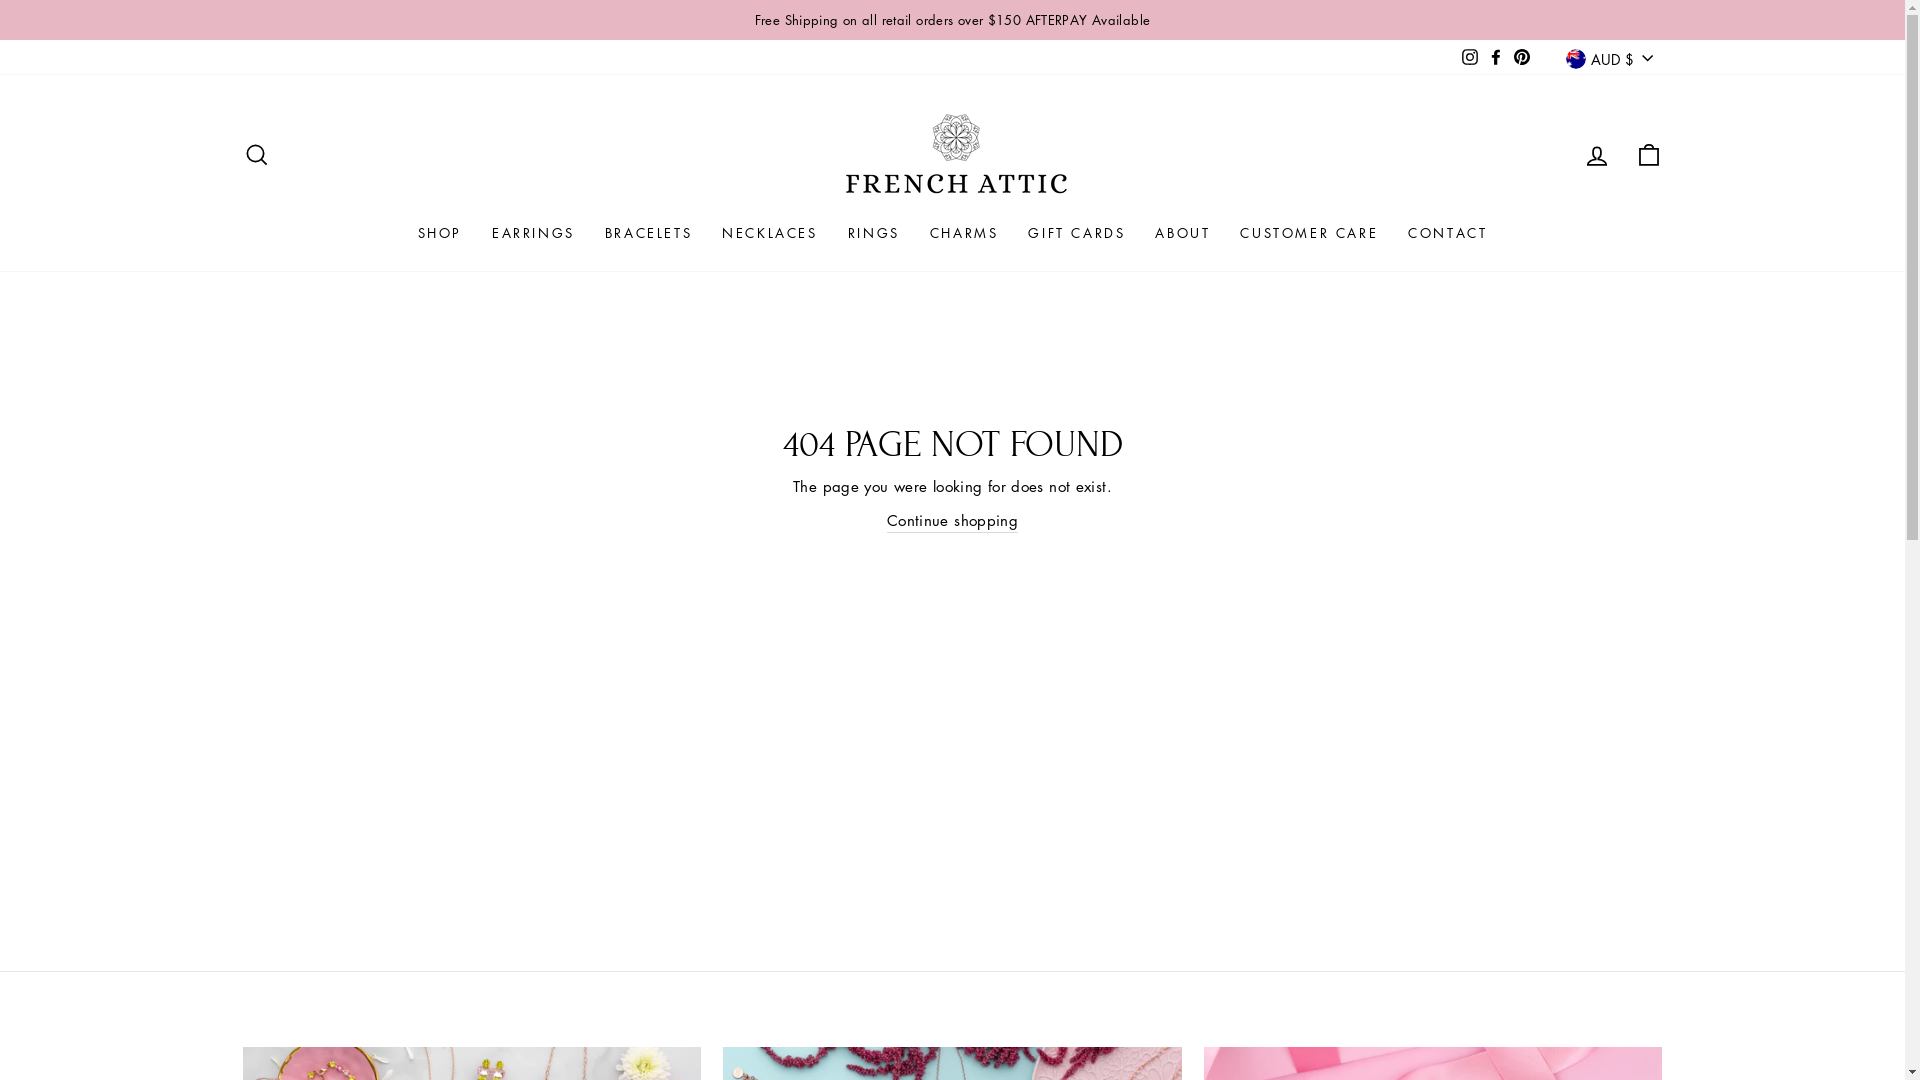 The height and width of the screenshot is (1080, 1920). Describe the element at coordinates (1609, 58) in the screenshot. I see `AUD $` at that location.